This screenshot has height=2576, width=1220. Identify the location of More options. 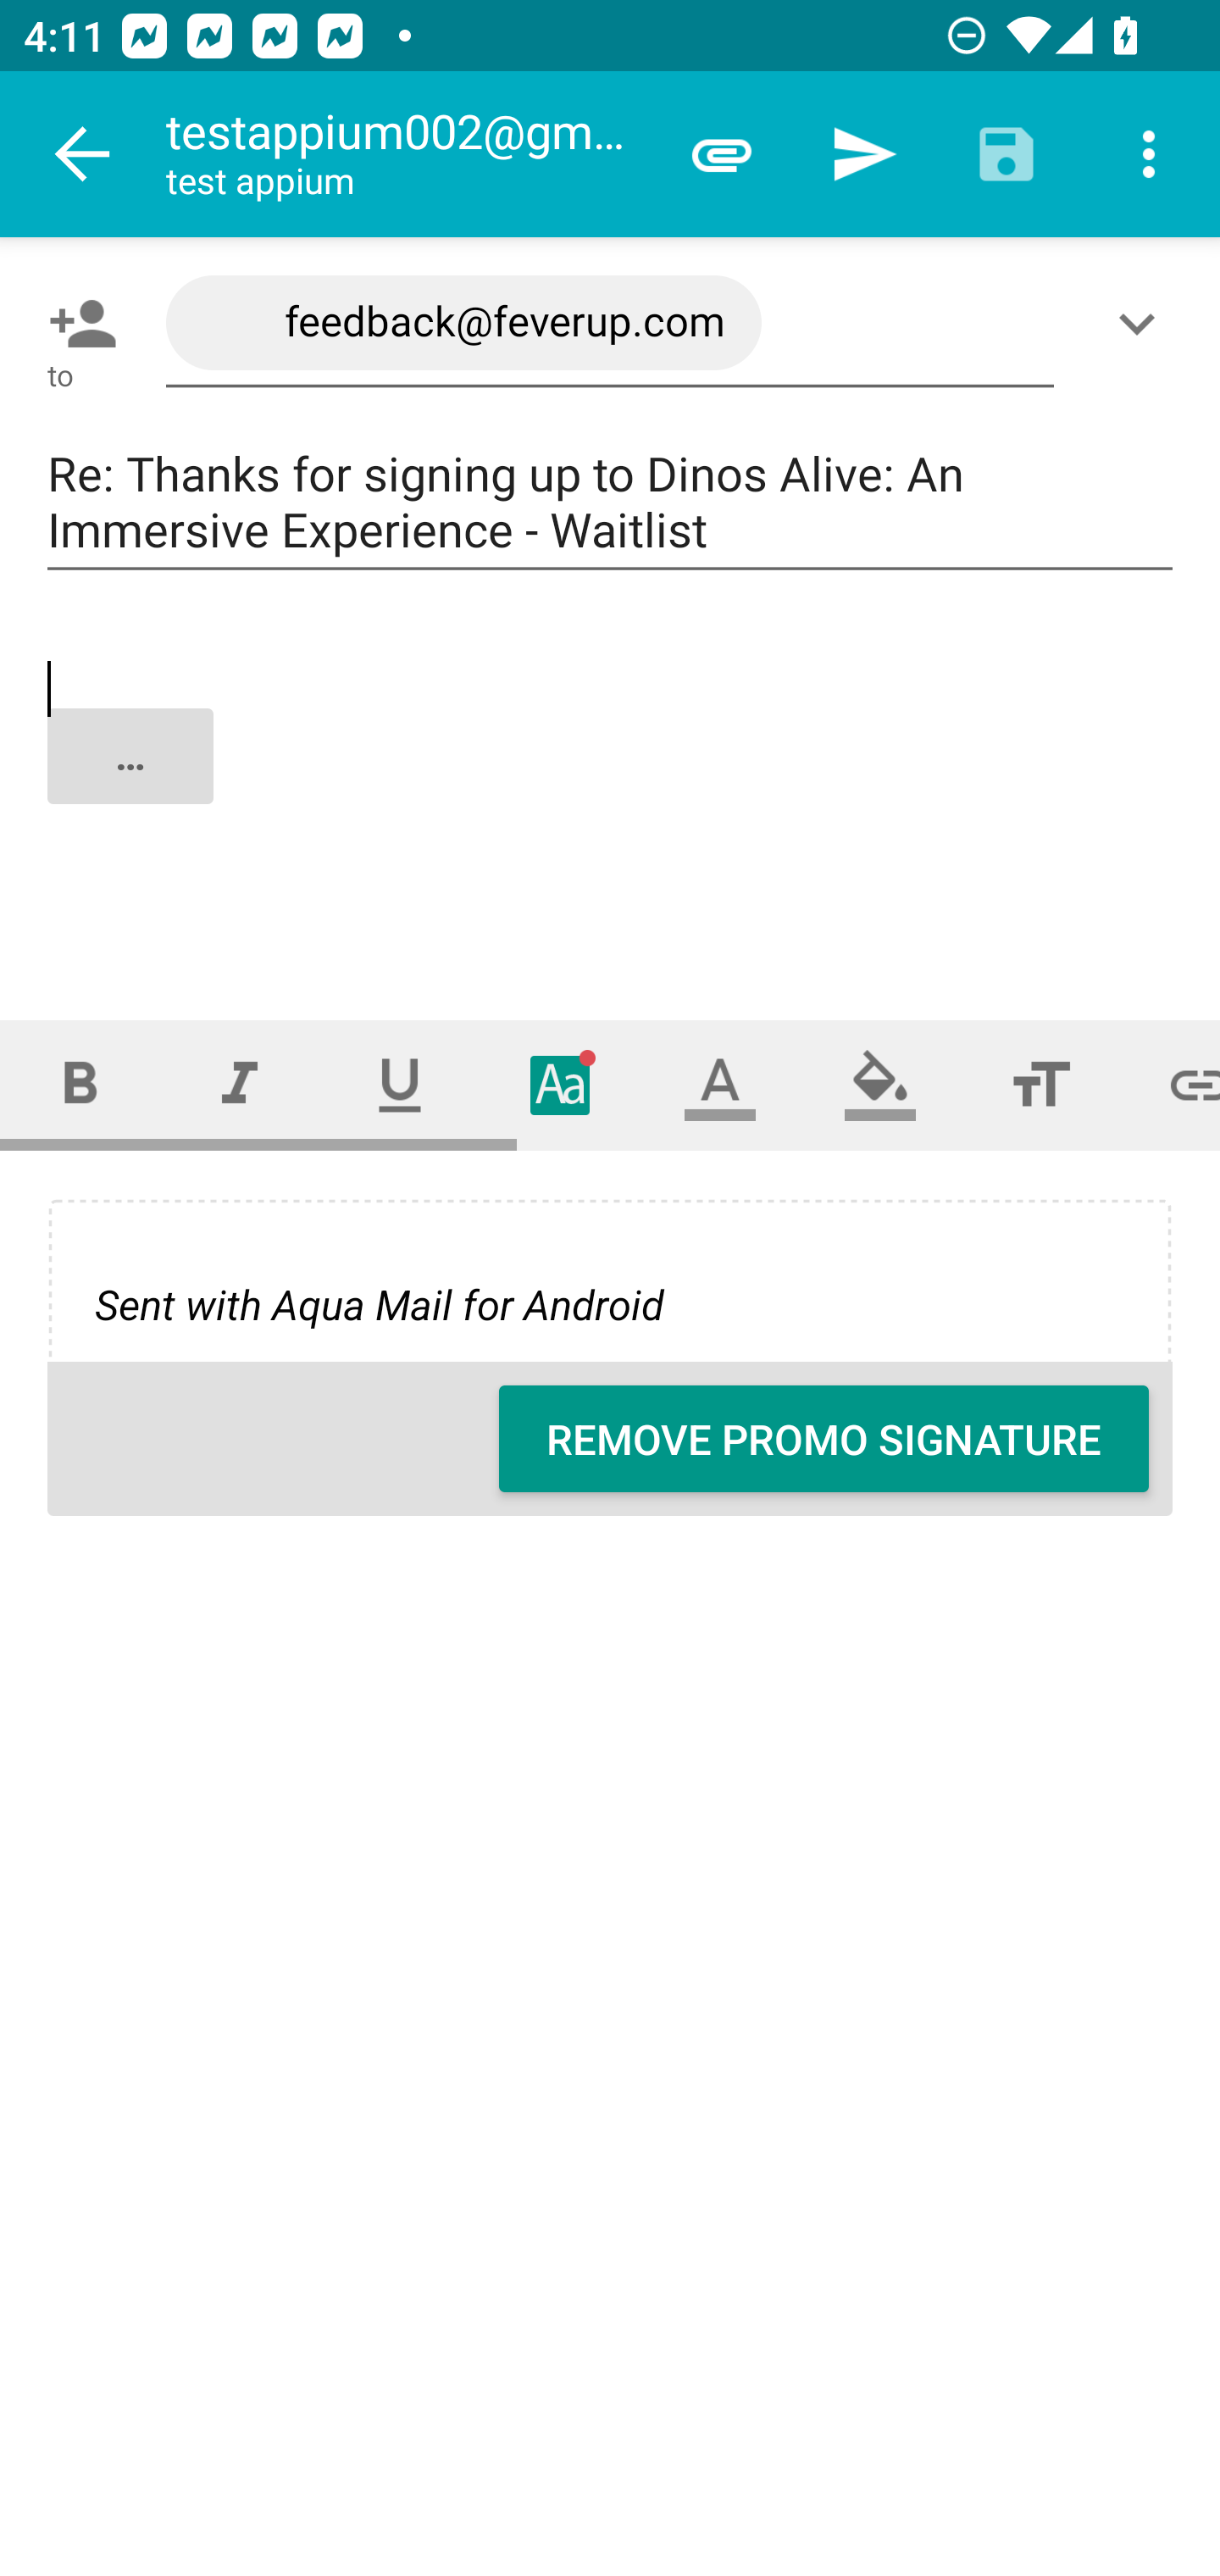
(1149, 154).